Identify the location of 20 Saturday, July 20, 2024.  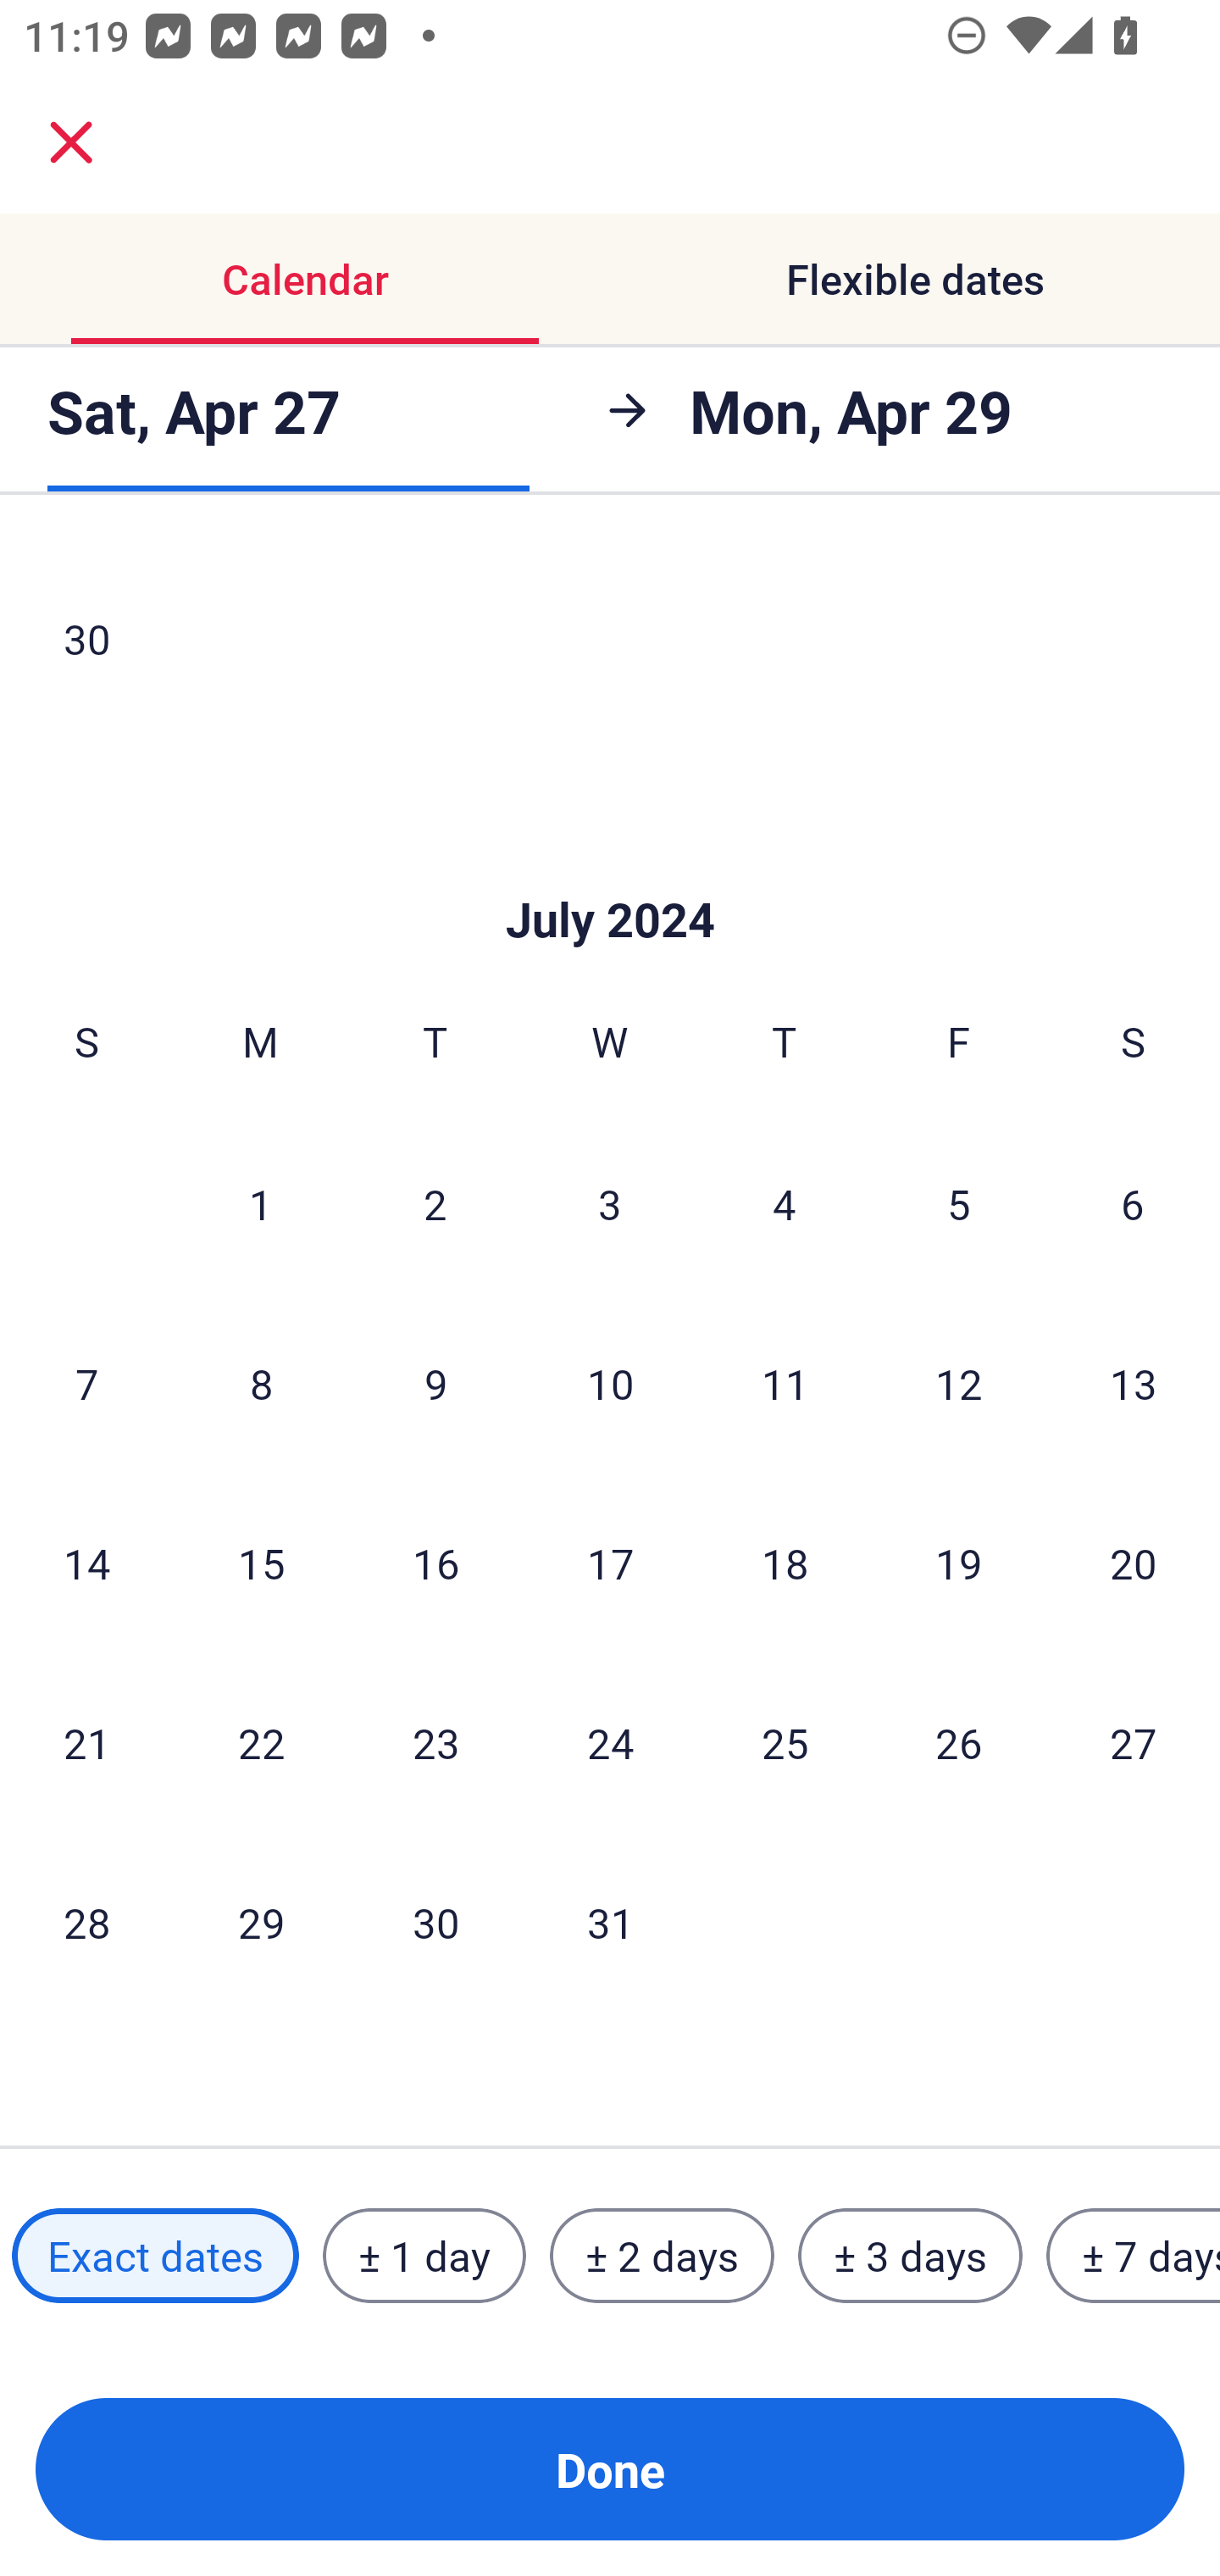
(1134, 1562).